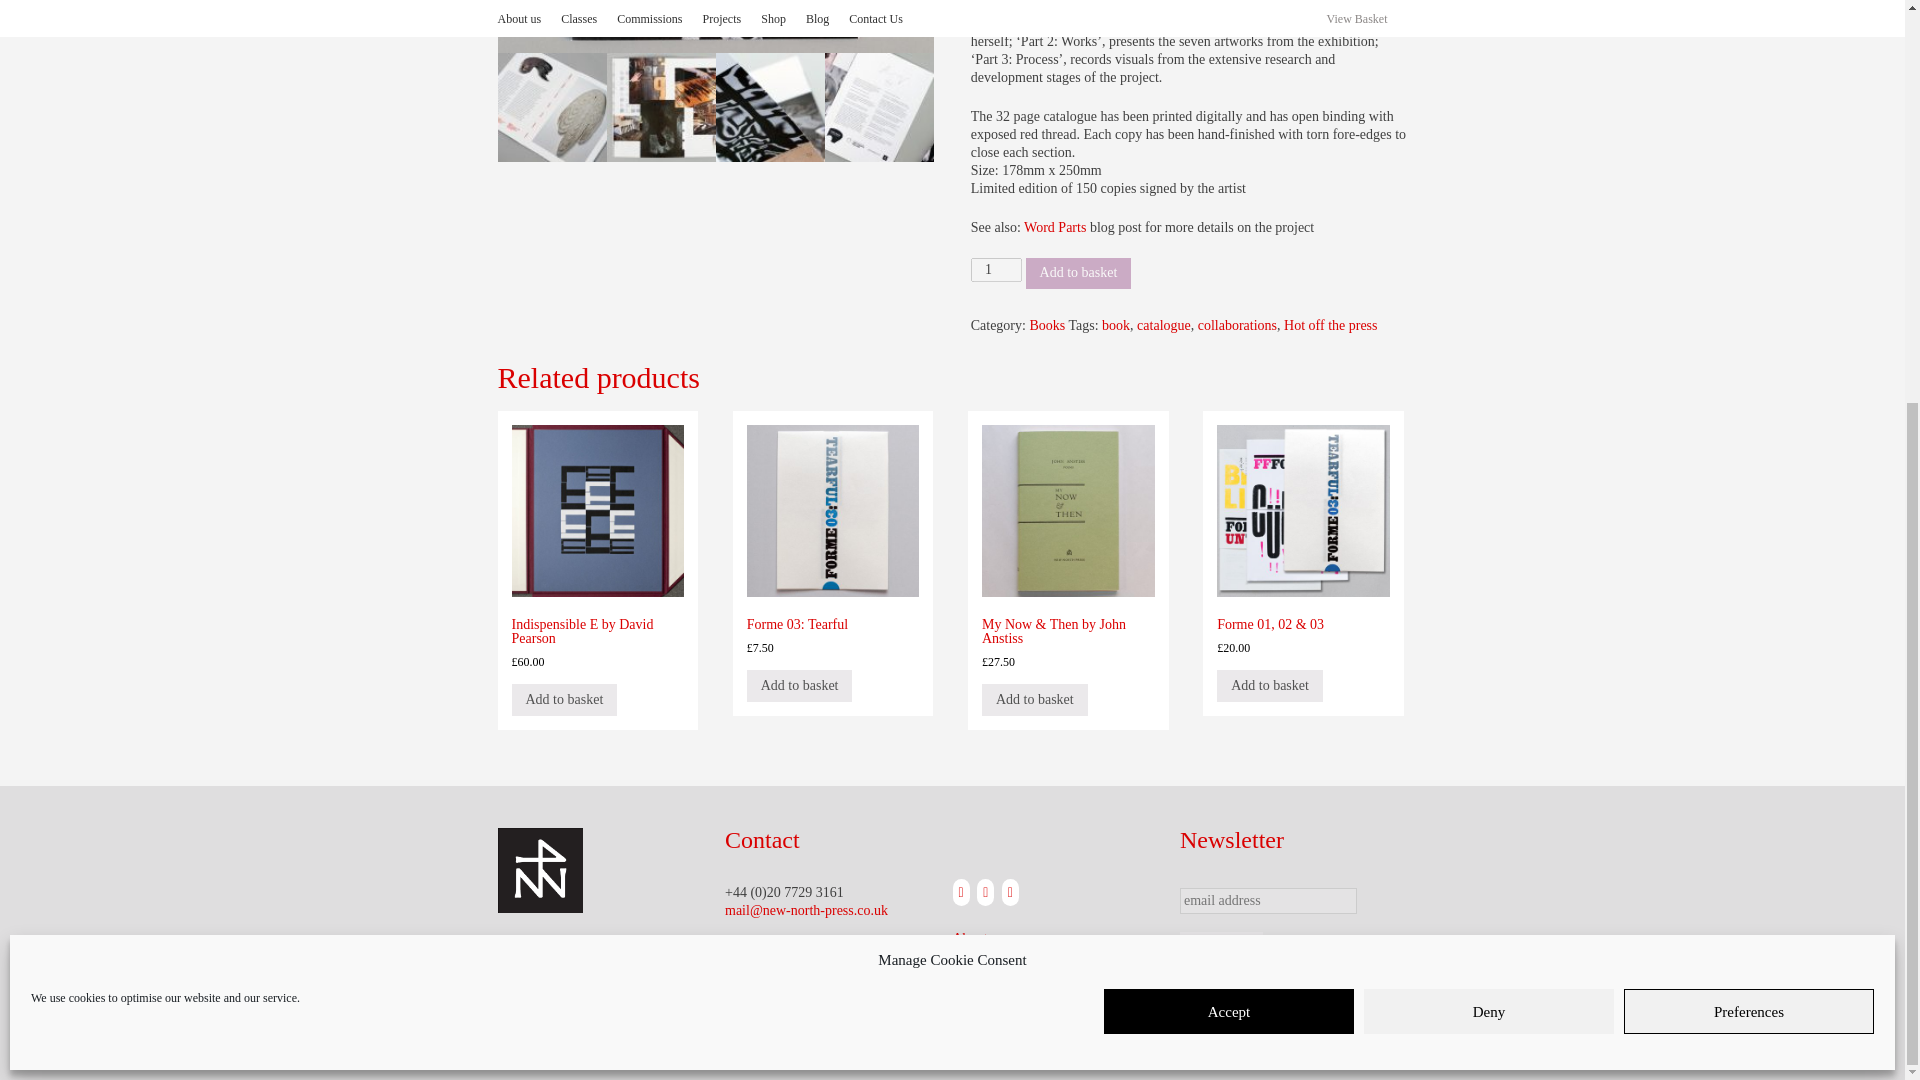 This screenshot has width=1920, height=1080. What do you see at coordinates (1126, 24) in the screenshot?
I see `Kate Davis` at bounding box center [1126, 24].